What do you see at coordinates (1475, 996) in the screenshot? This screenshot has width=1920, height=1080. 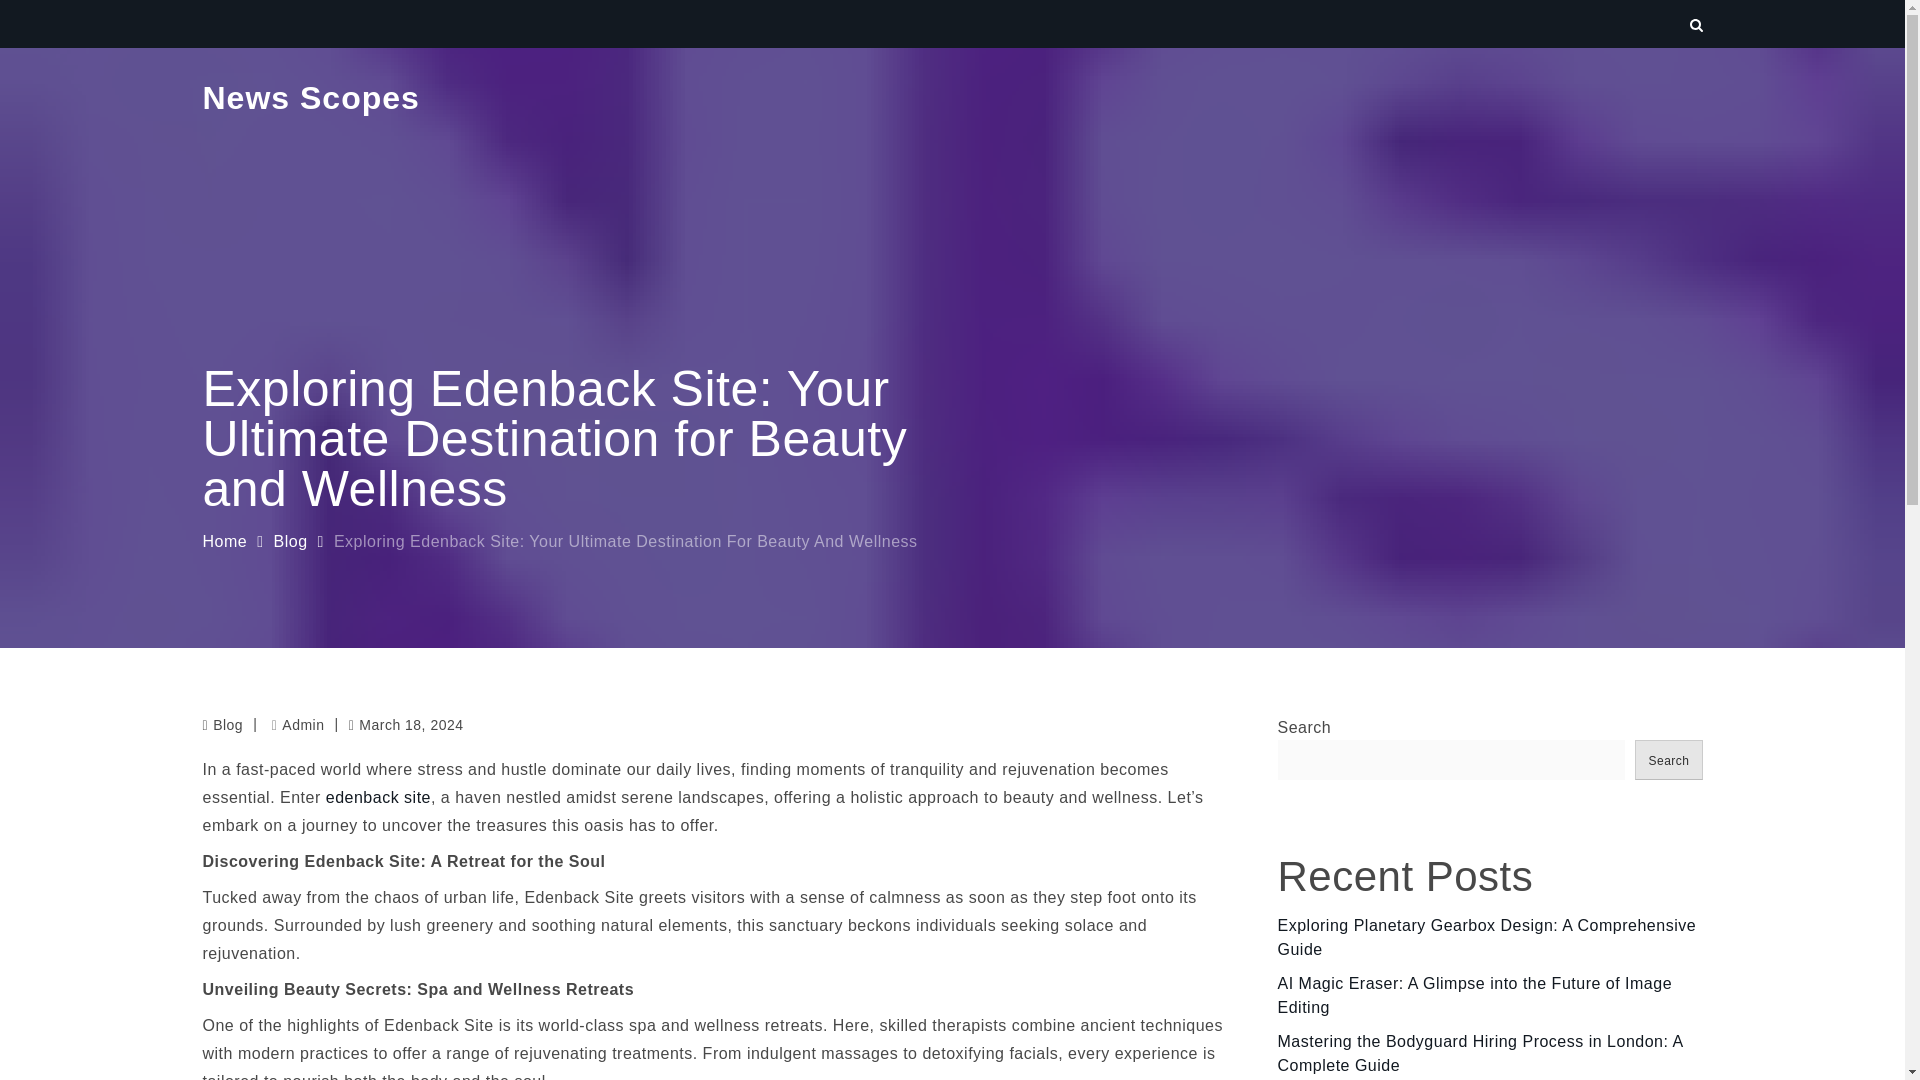 I see `AI Magic Eraser: A Glimpse into the Future of Image Editing` at bounding box center [1475, 996].